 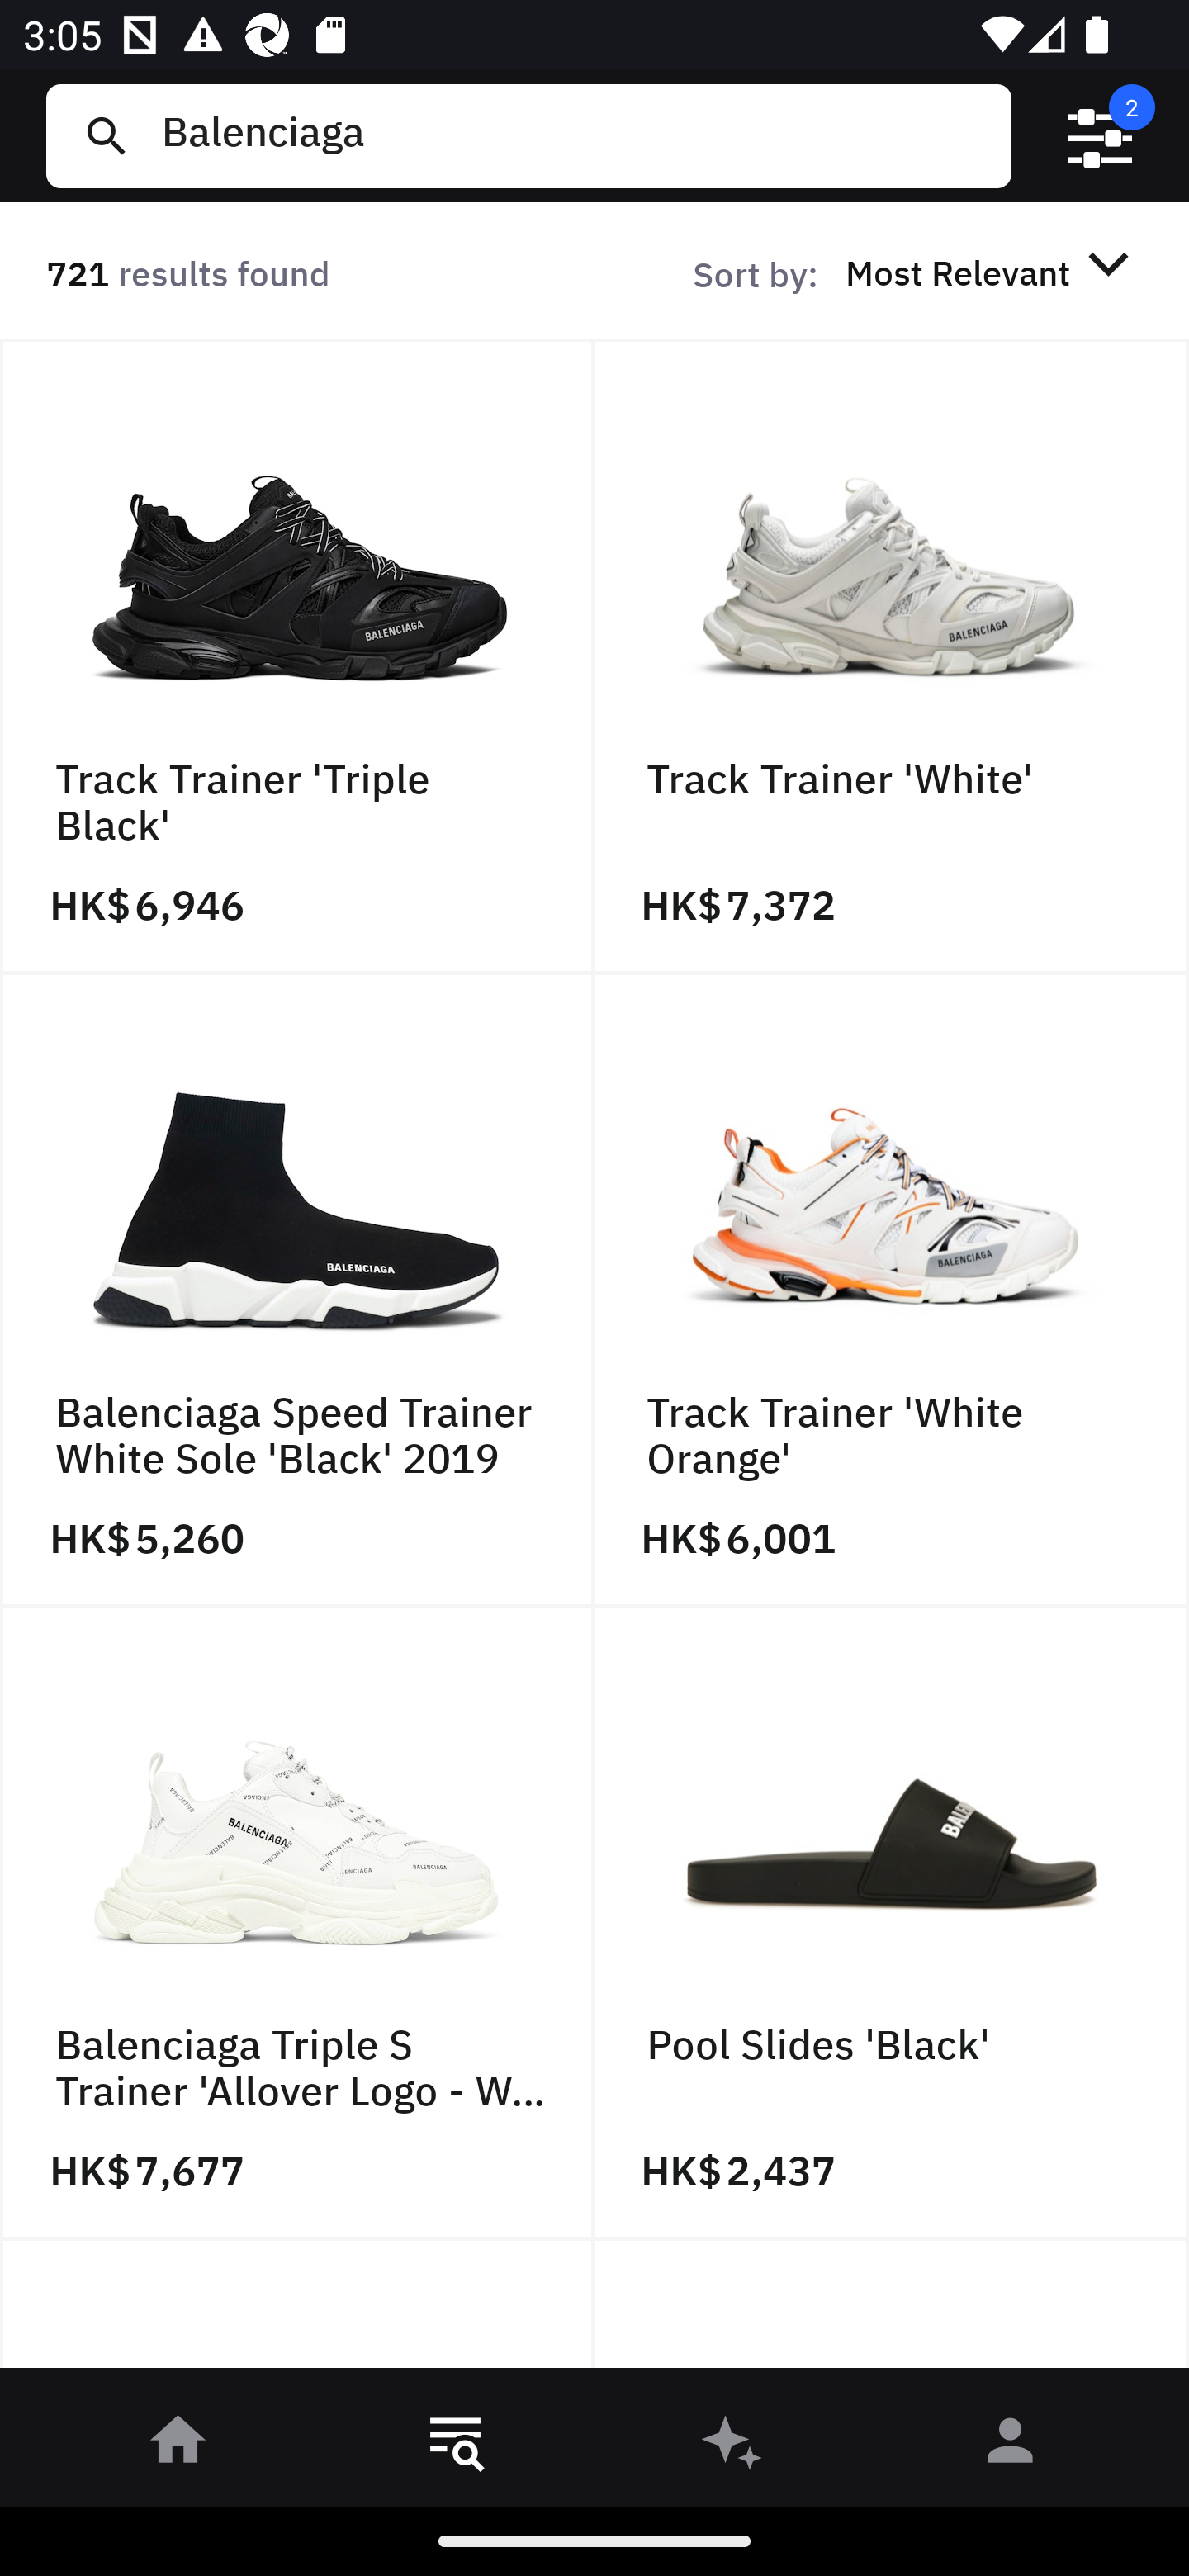 I want to click on 󰋜, so click(x=178, y=2446).